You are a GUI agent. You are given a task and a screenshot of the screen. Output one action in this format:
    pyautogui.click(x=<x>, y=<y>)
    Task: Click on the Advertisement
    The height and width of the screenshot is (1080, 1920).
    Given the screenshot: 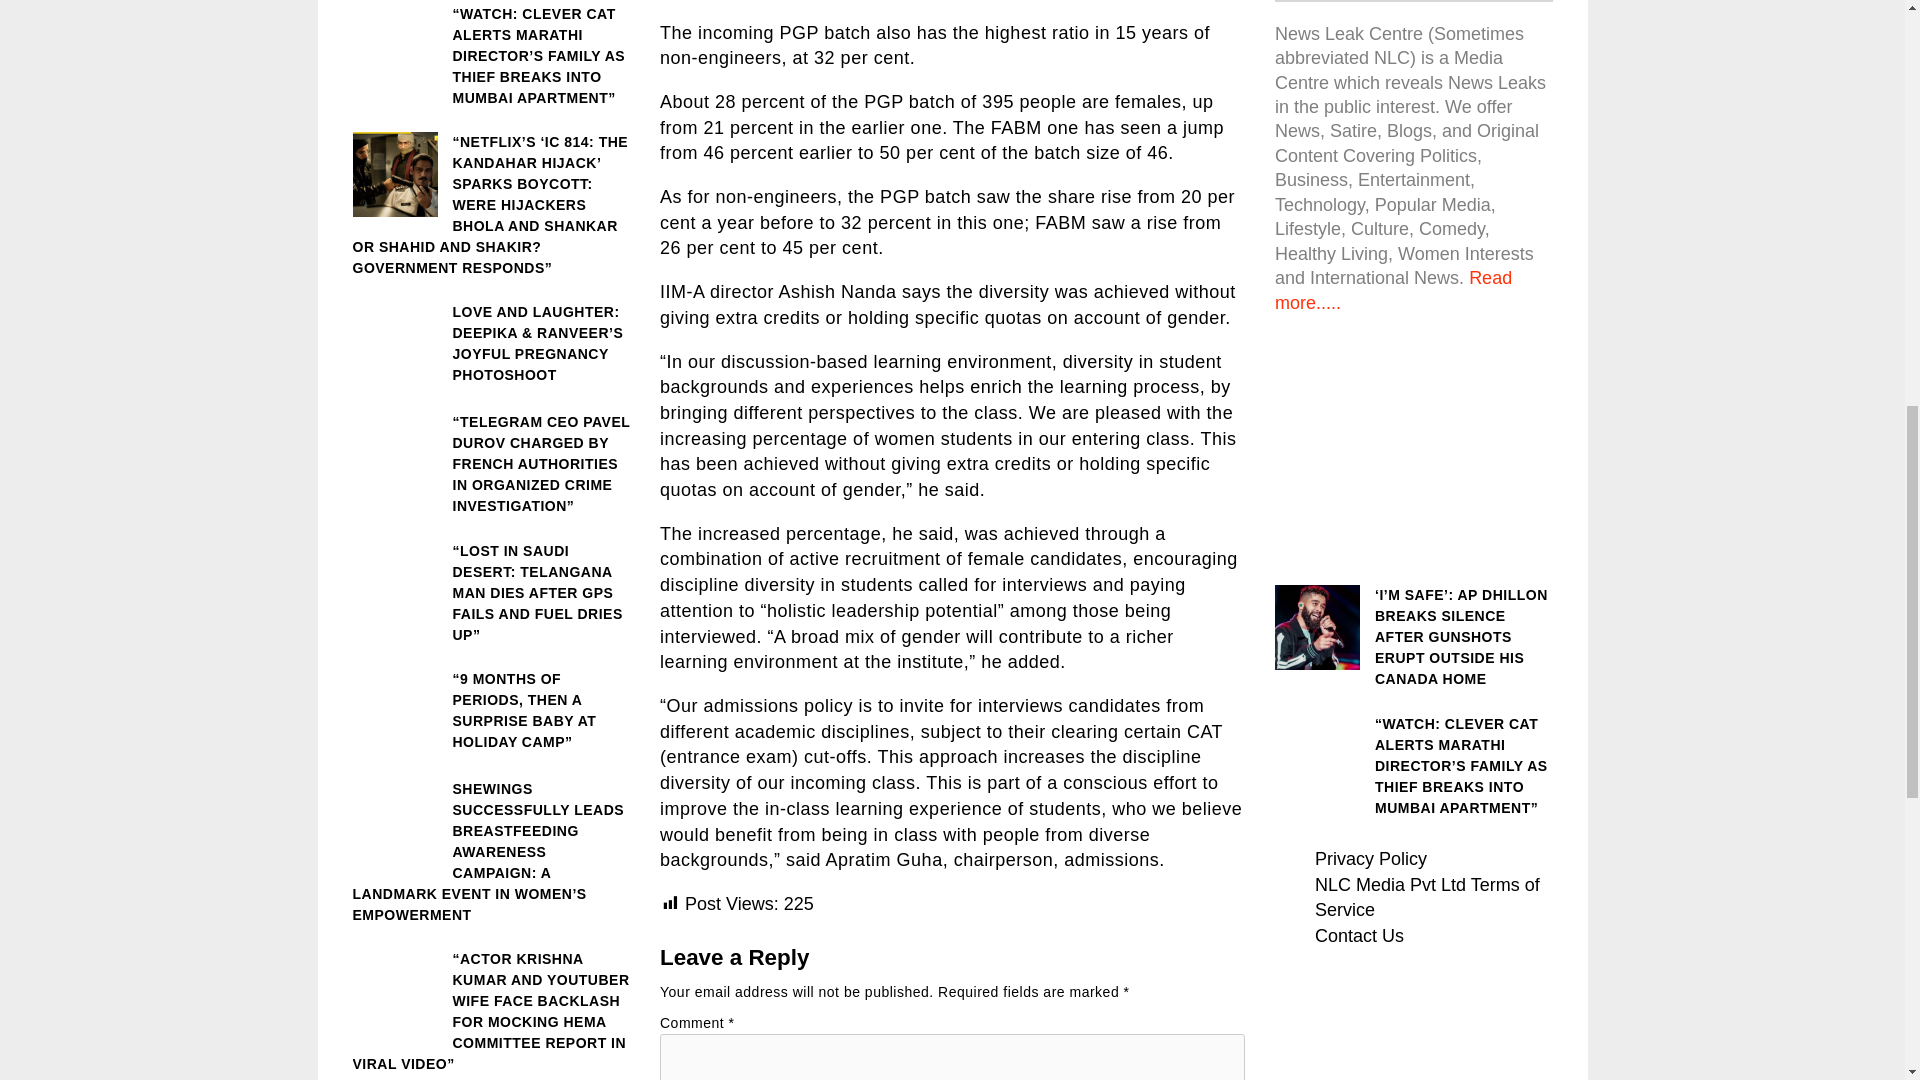 What is the action you would take?
    pyautogui.click(x=1414, y=444)
    